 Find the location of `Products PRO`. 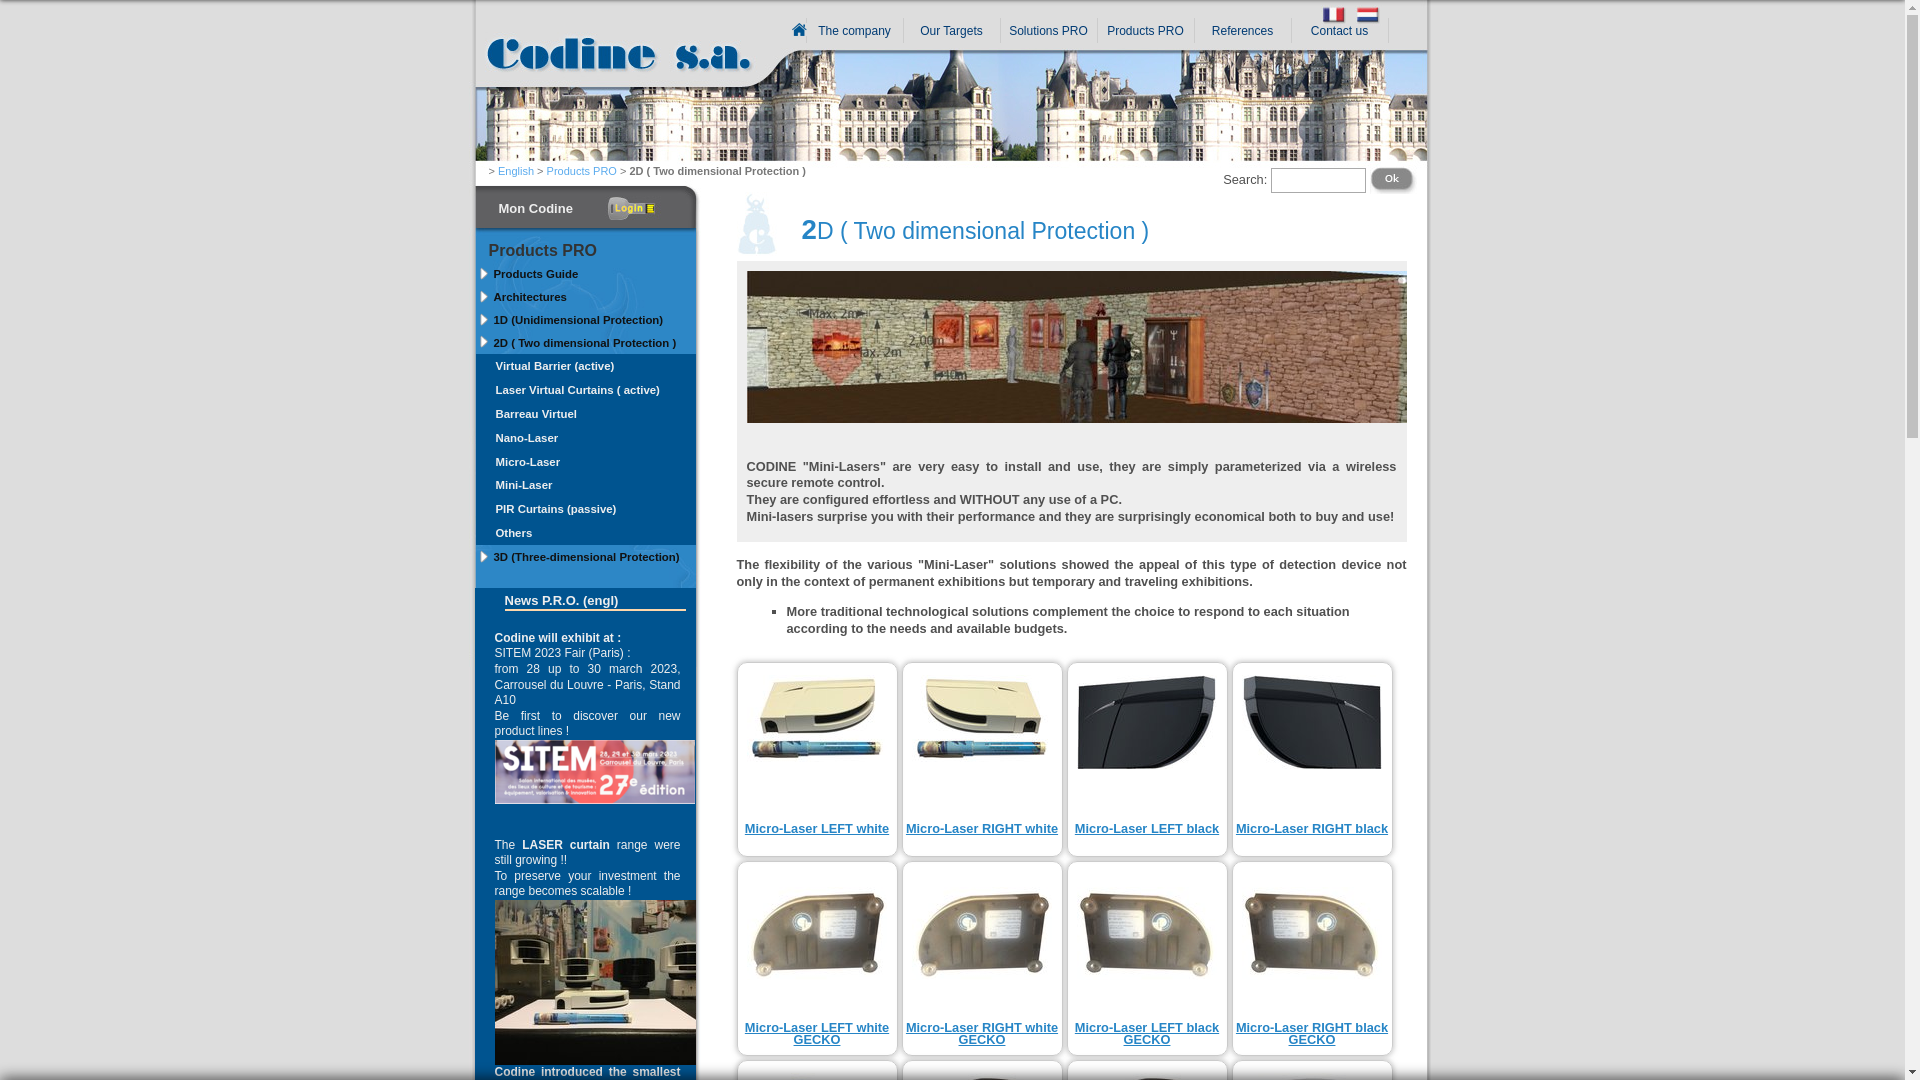

Products PRO is located at coordinates (582, 171).